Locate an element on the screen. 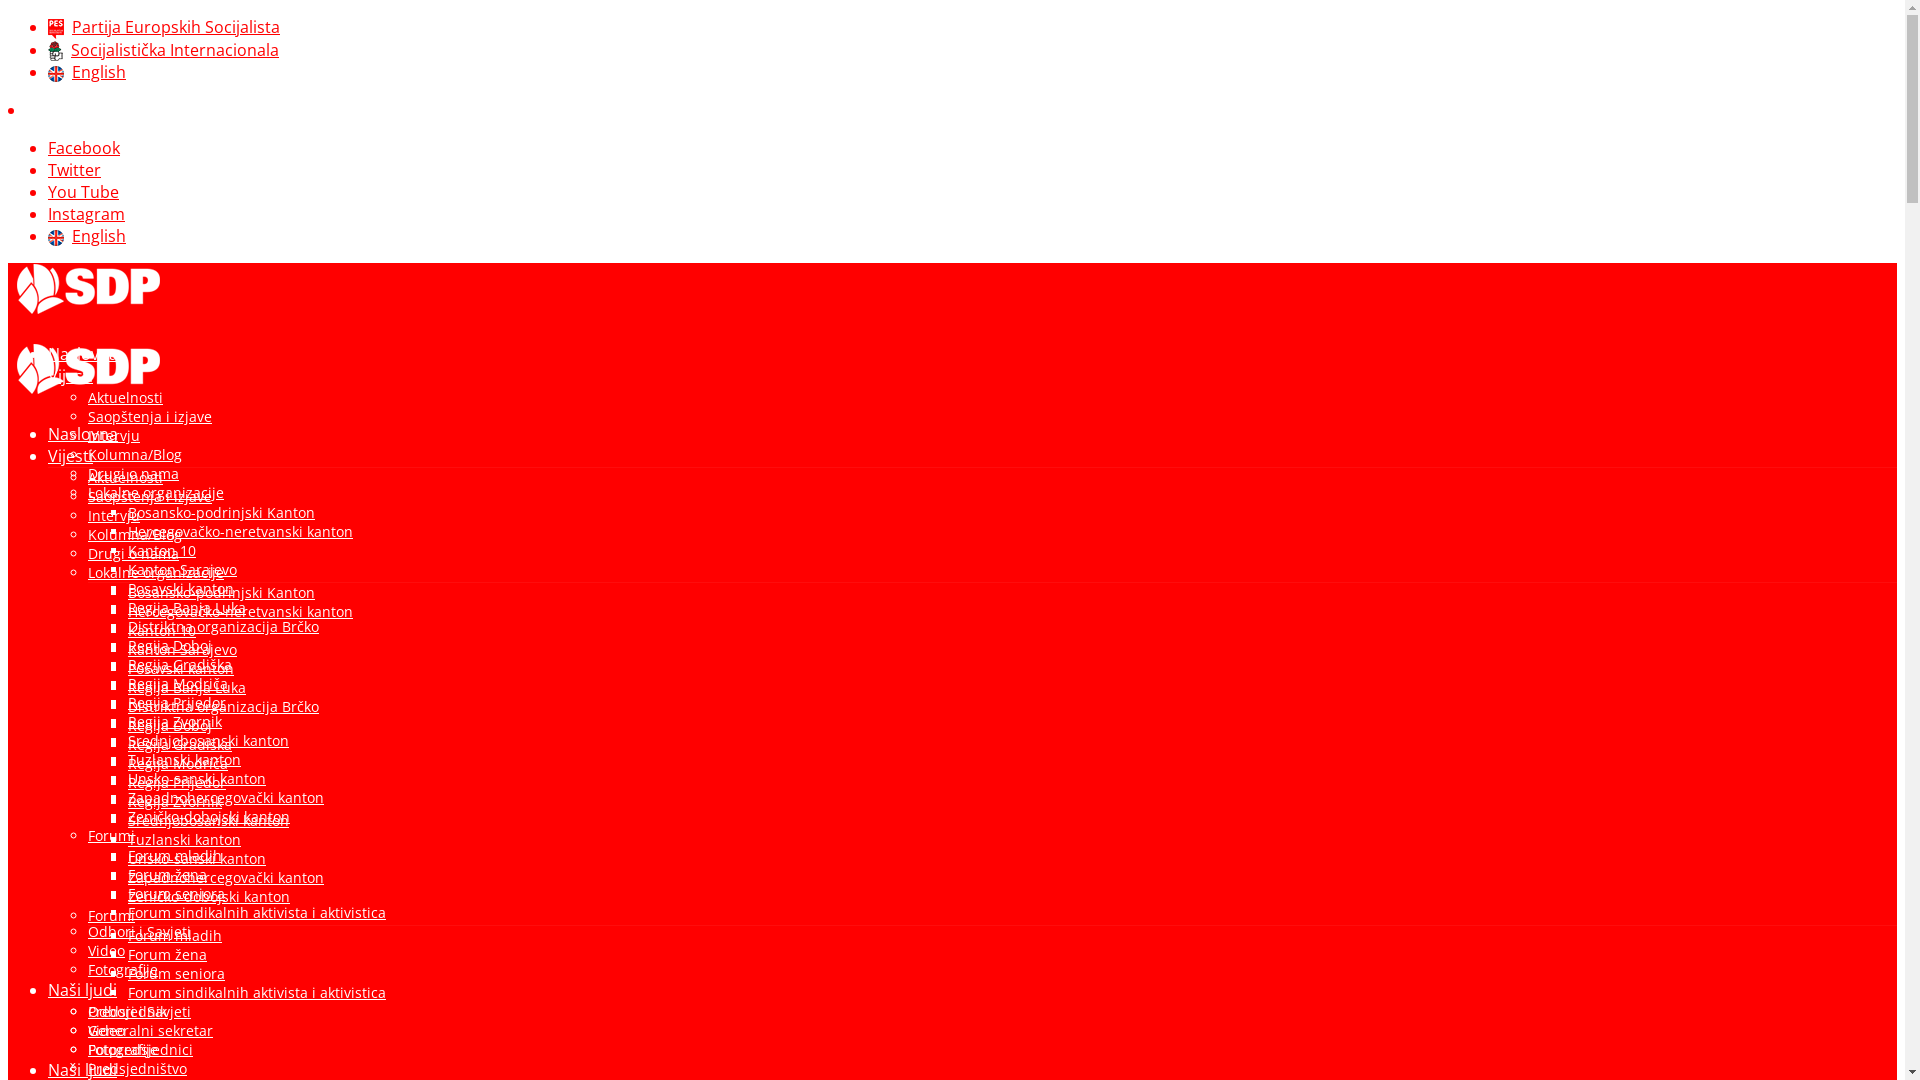 This screenshot has width=1920, height=1080. English is located at coordinates (87, 72).